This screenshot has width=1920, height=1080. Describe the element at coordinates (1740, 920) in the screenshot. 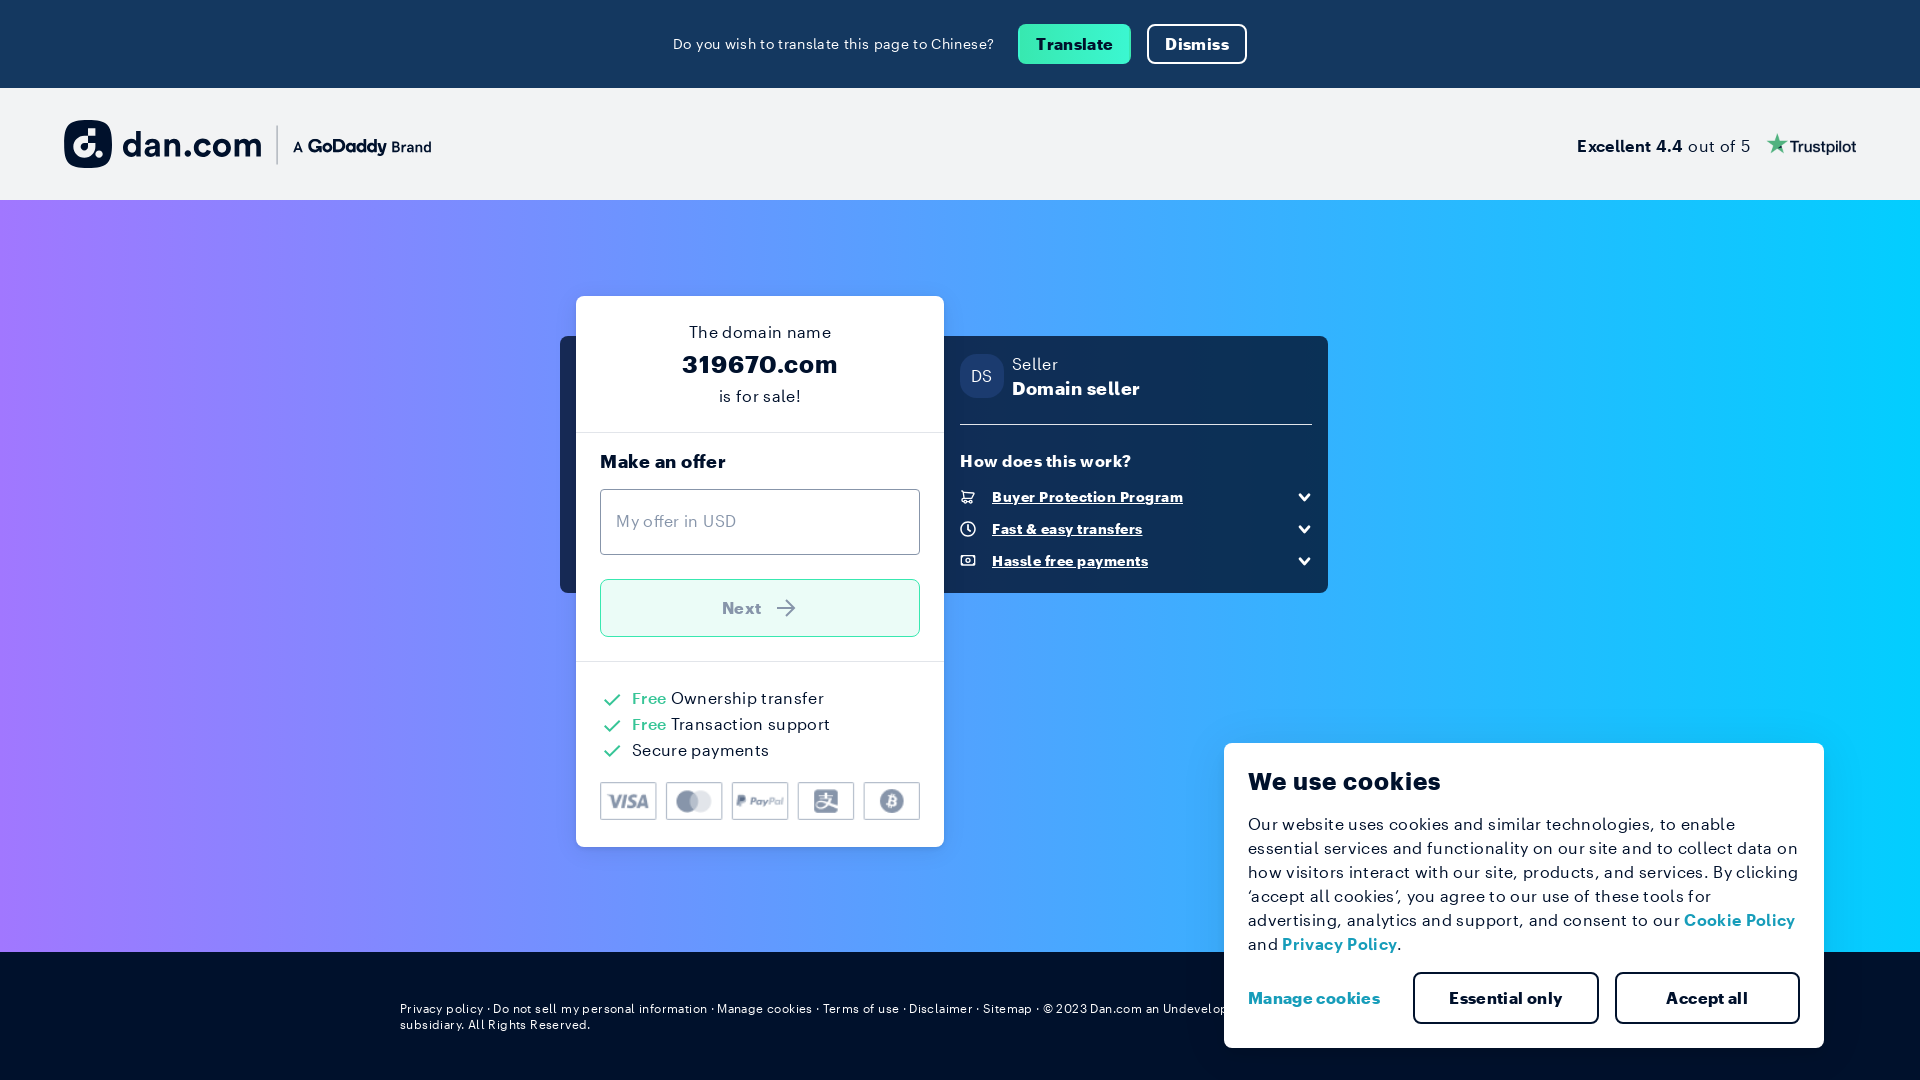

I see `Cookie Policy` at that location.